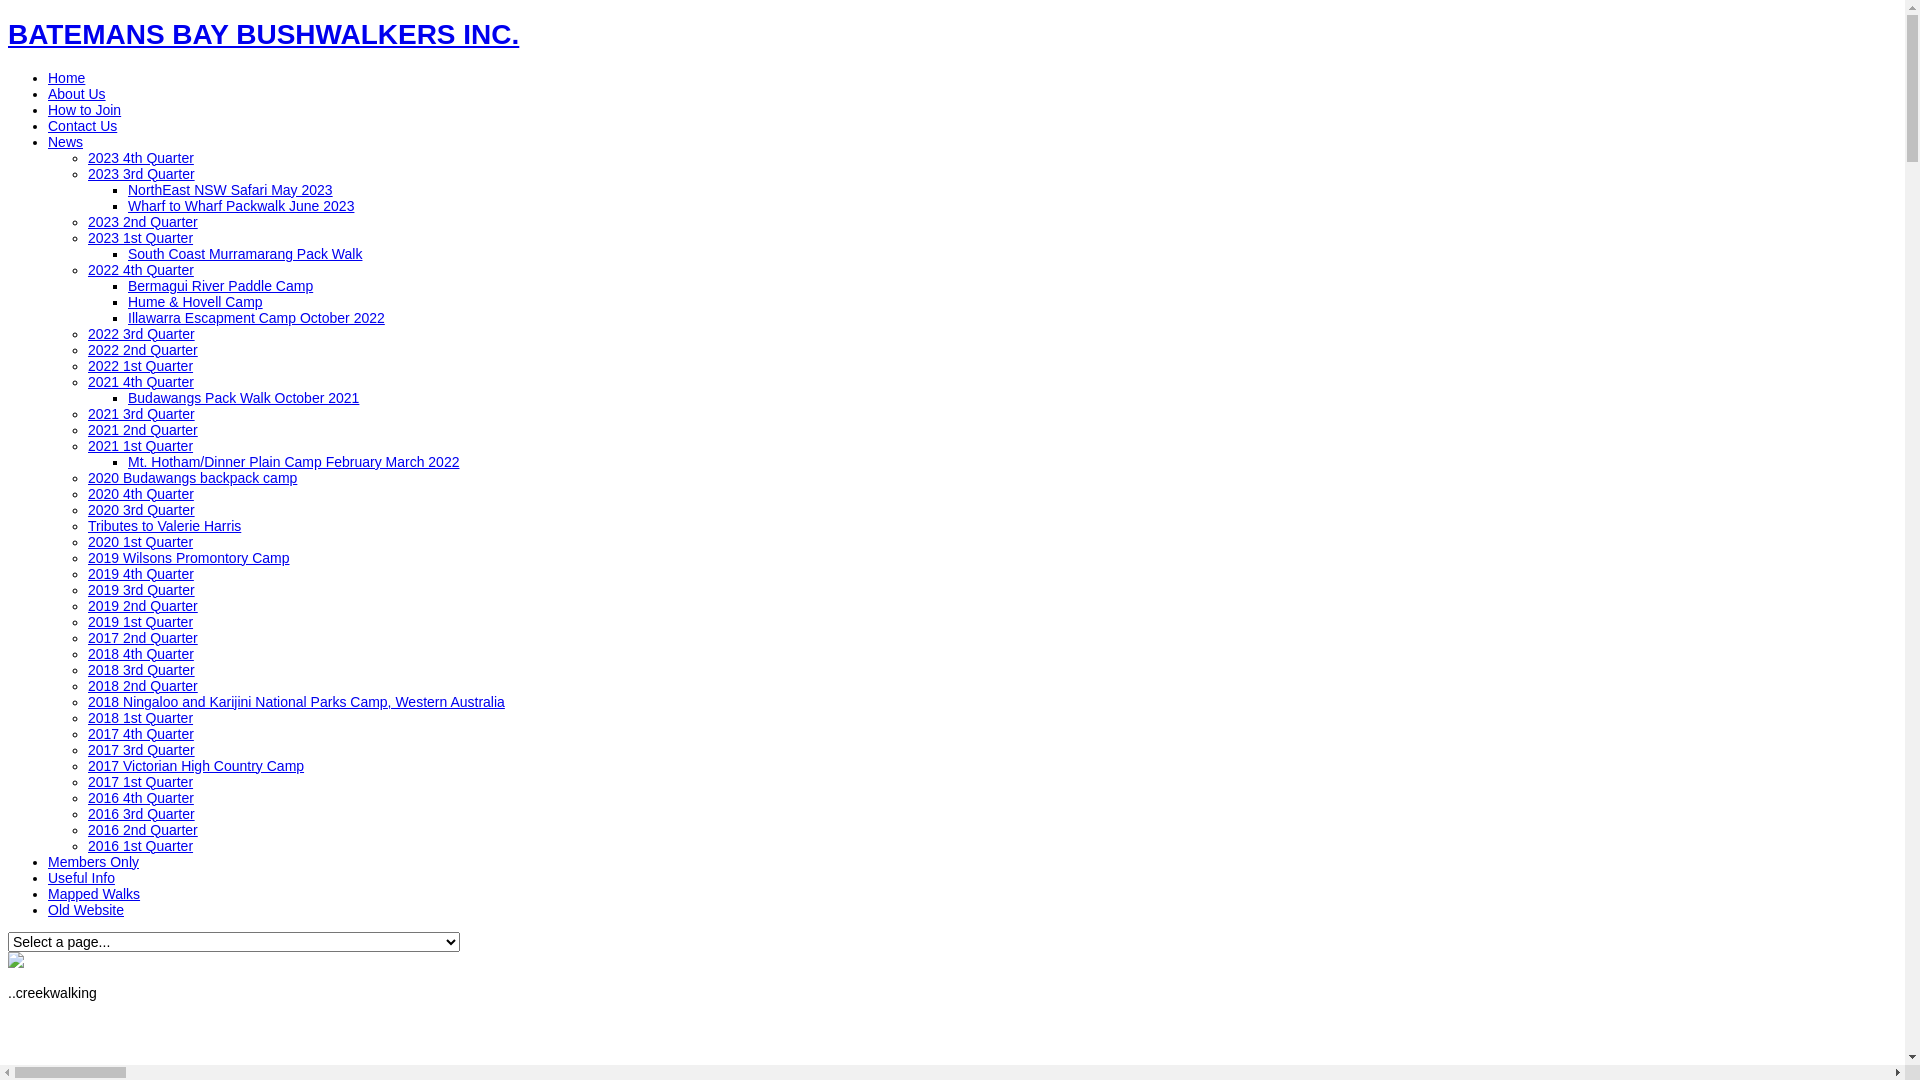 This screenshot has height=1080, width=1920. Describe the element at coordinates (142, 590) in the screenshot. I see `2019 3rd Quarter` at that location.